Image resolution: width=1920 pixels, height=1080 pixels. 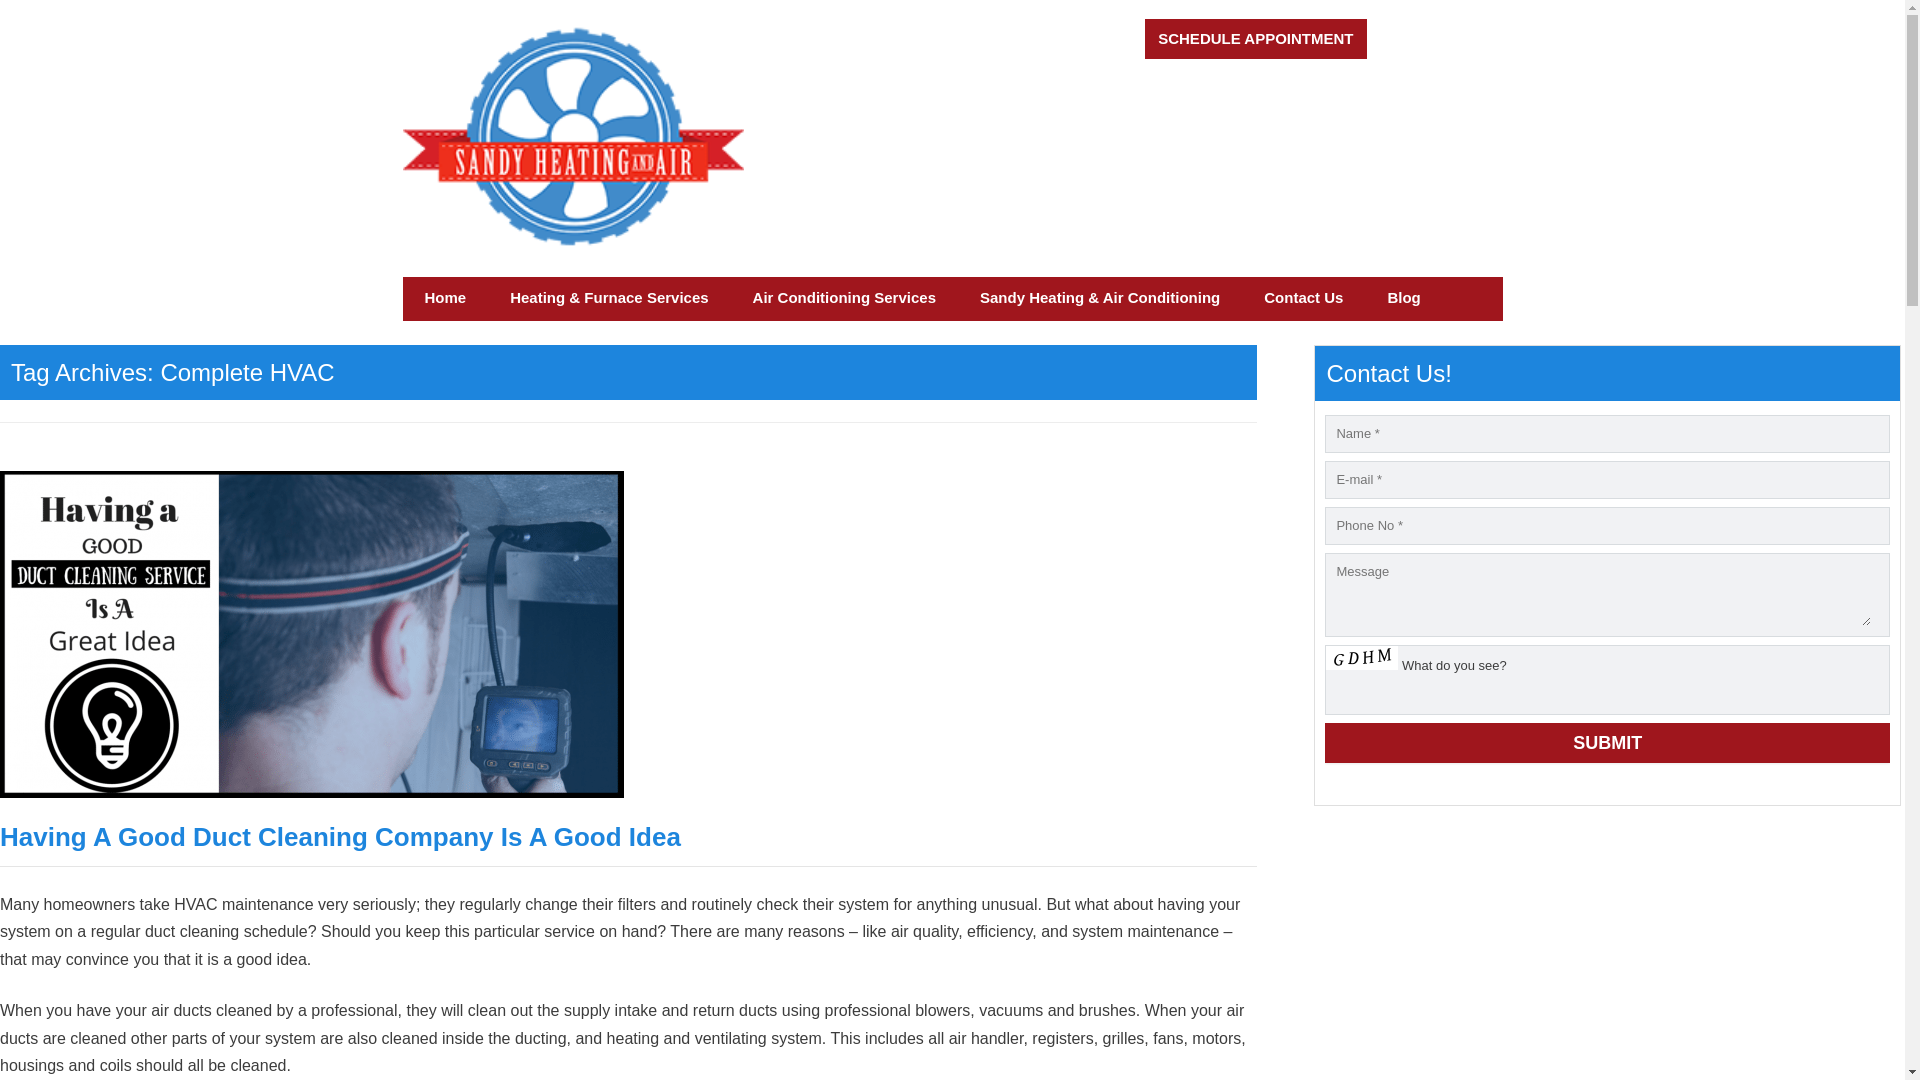 I want to click on 1, so click(x=1486, y=40).